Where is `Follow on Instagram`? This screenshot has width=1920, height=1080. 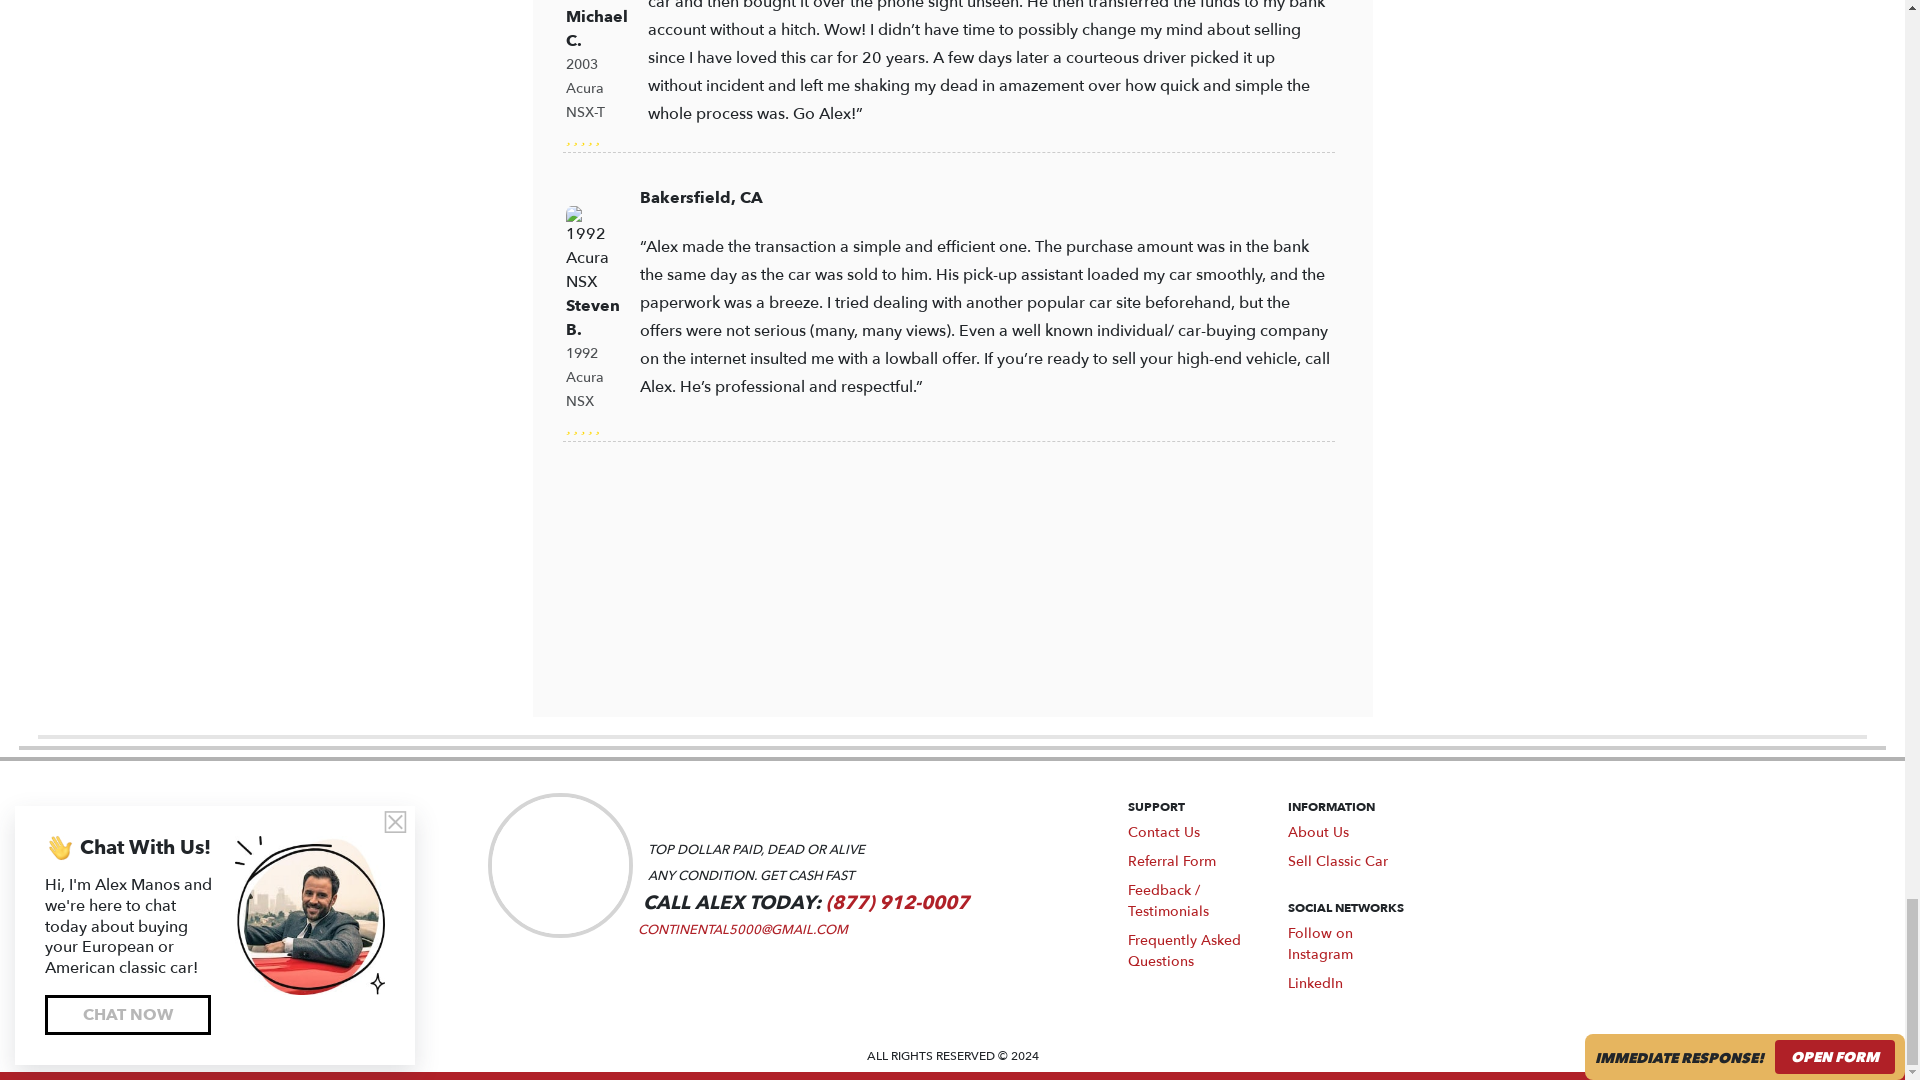 Follow on Instagram is located at coordinates (1320, 944).